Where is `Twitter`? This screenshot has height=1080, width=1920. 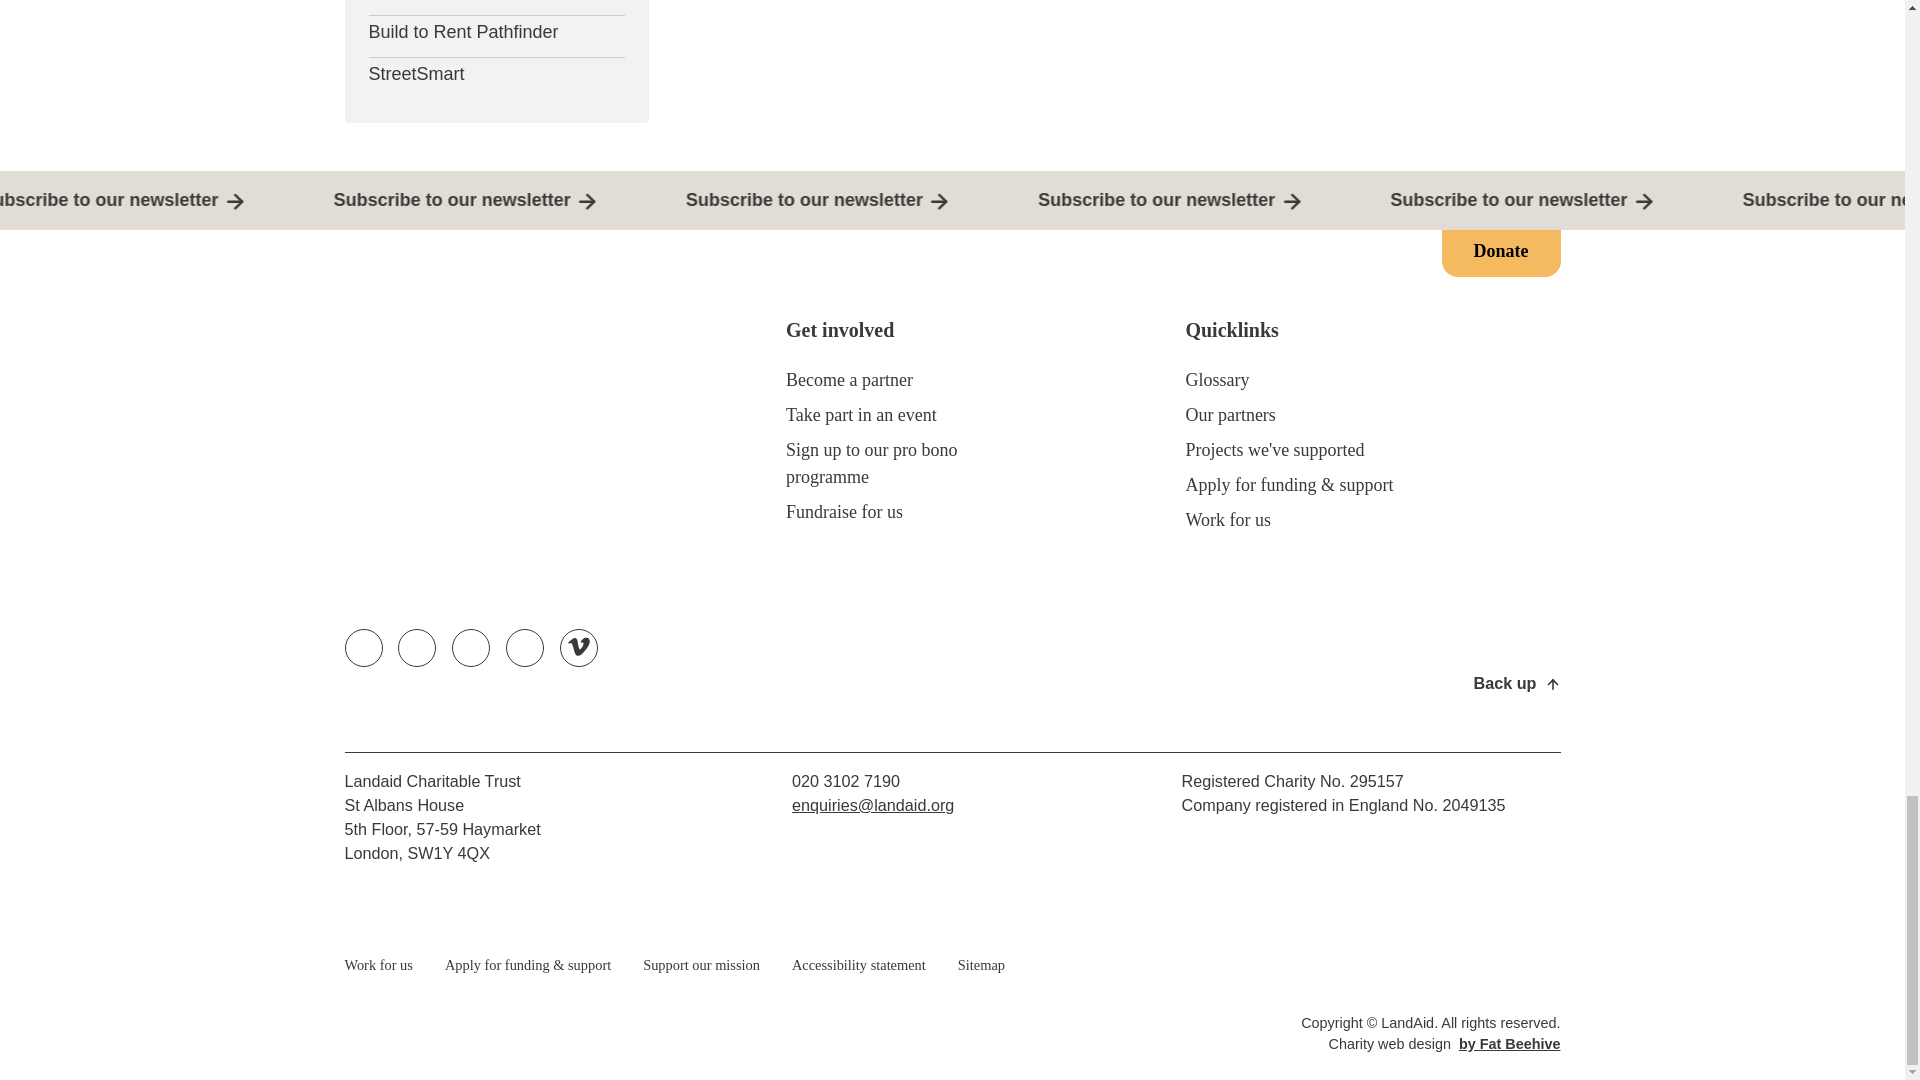
Twitter is located at coordinates (364, 648).